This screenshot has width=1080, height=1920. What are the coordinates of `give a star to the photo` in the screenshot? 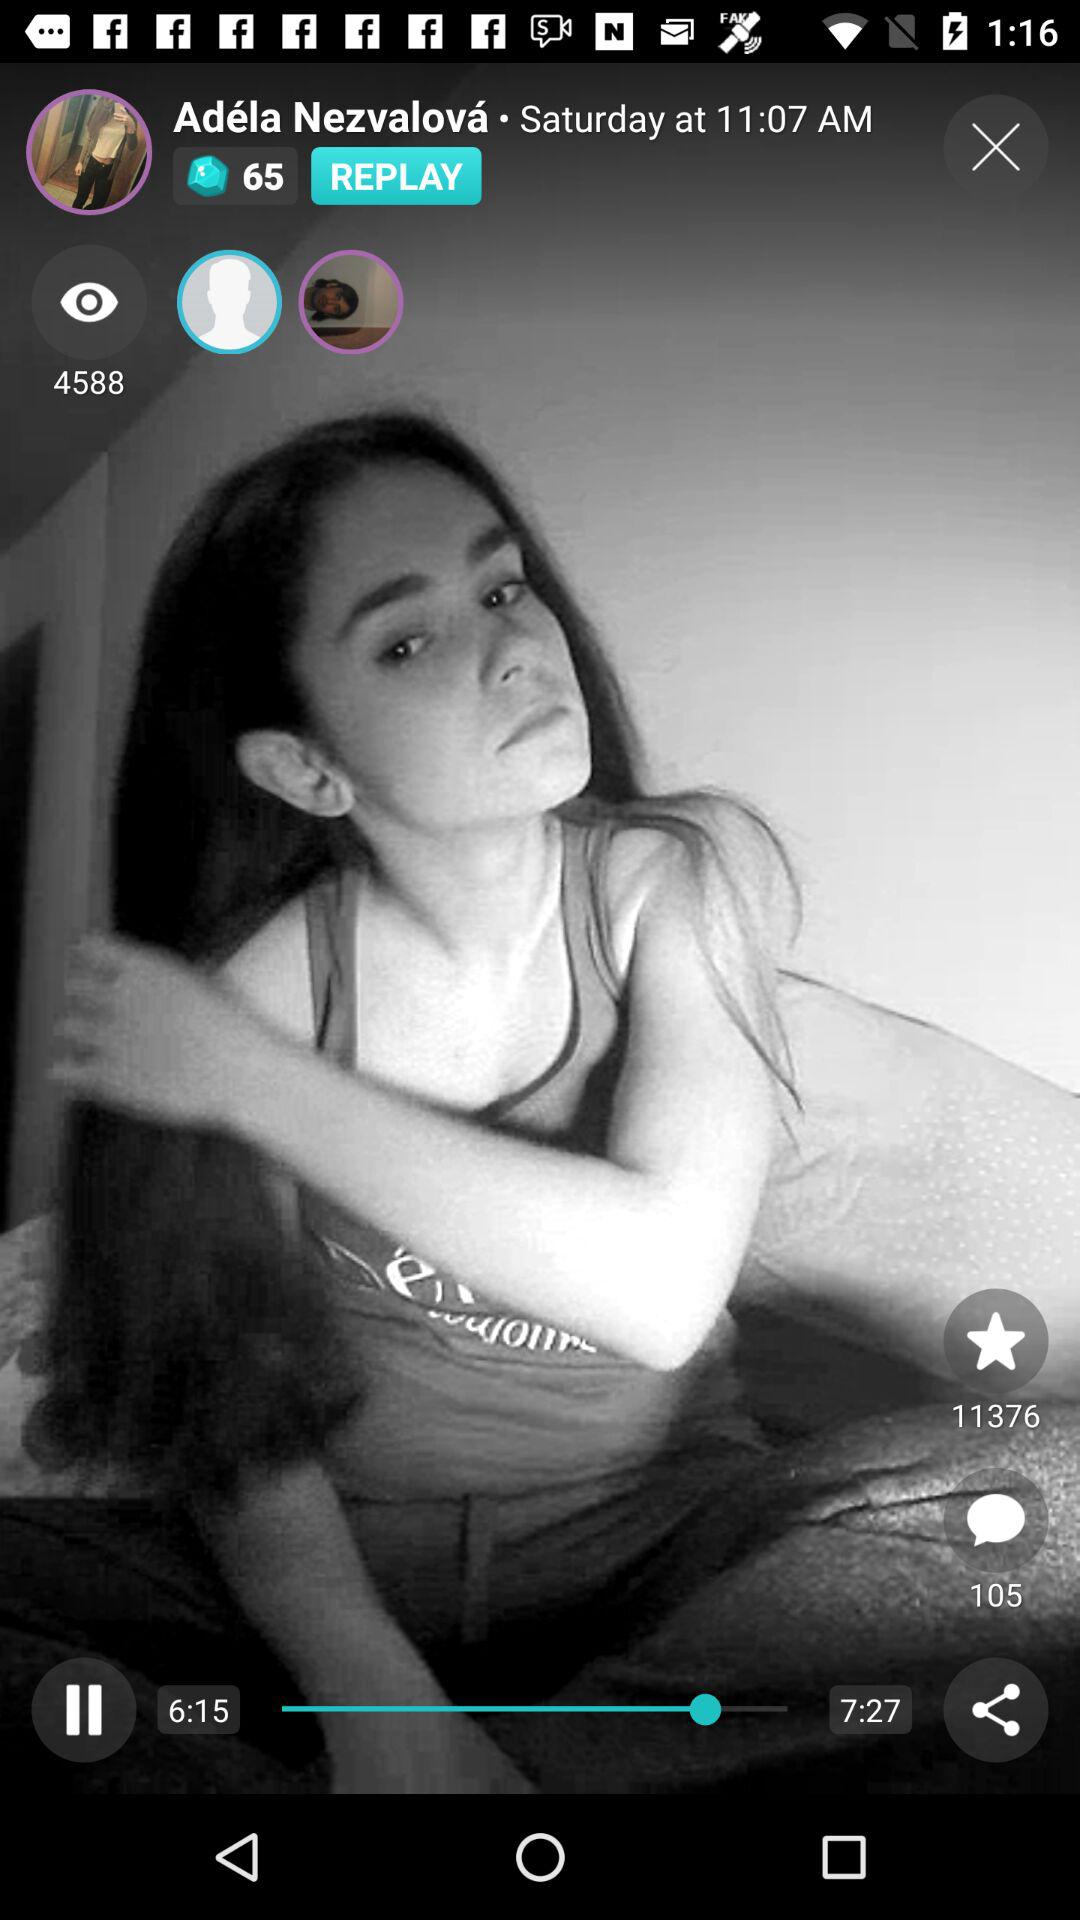 It's located at (996, 1340).